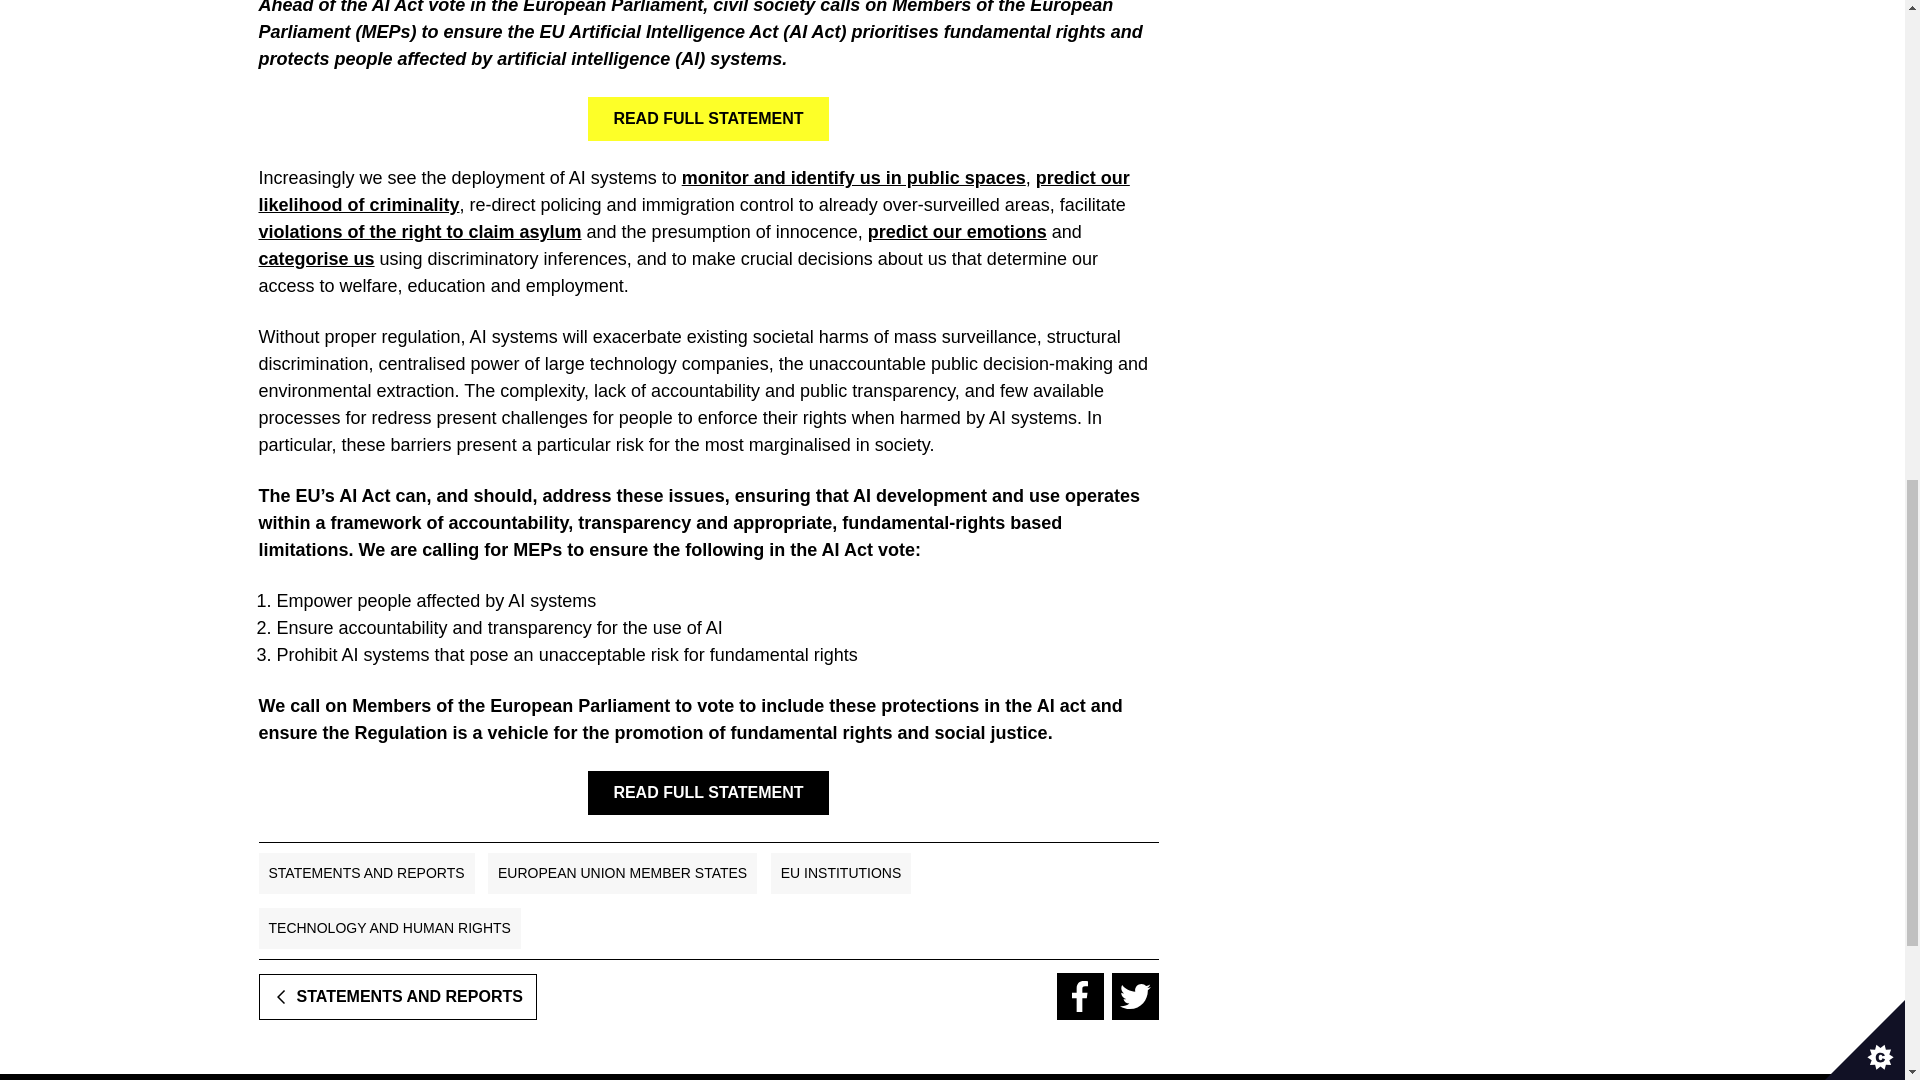 The image size is (1920, 1080). Describe the element at coordinates (396, 996) in the screenshot. I see `STATEMENTS AND REPORTS` at that location.